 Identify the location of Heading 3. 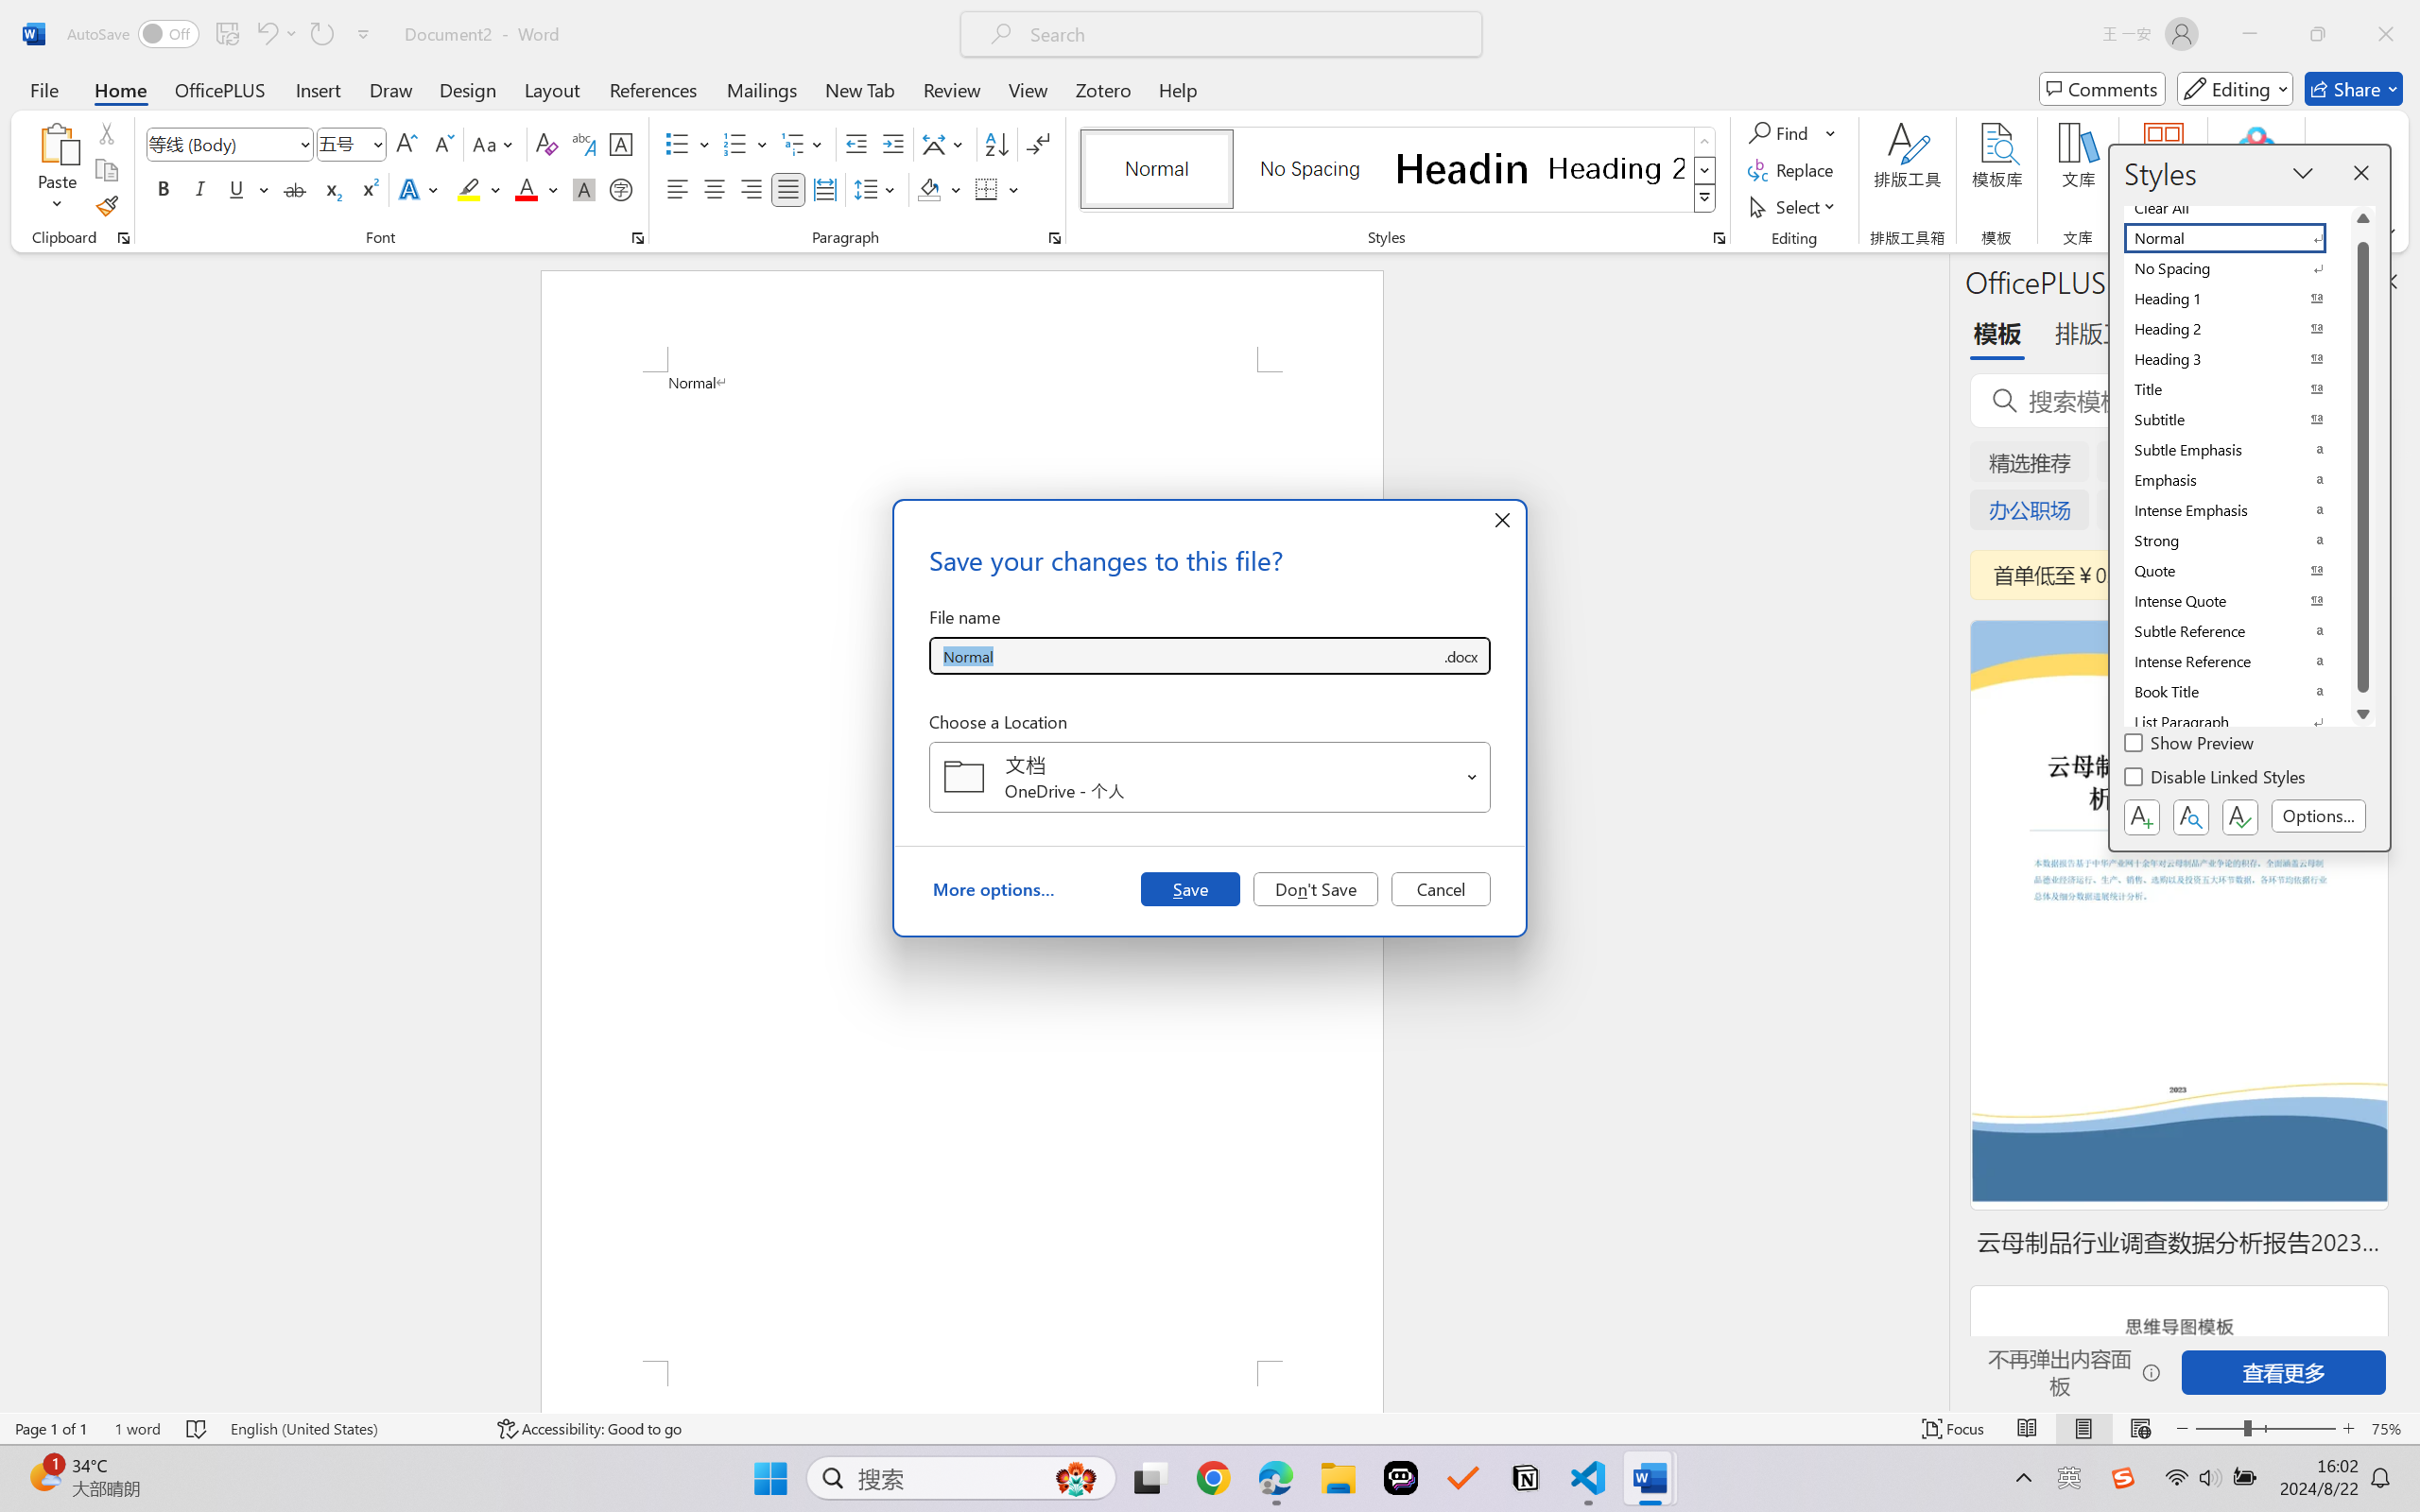
(2237, 359).